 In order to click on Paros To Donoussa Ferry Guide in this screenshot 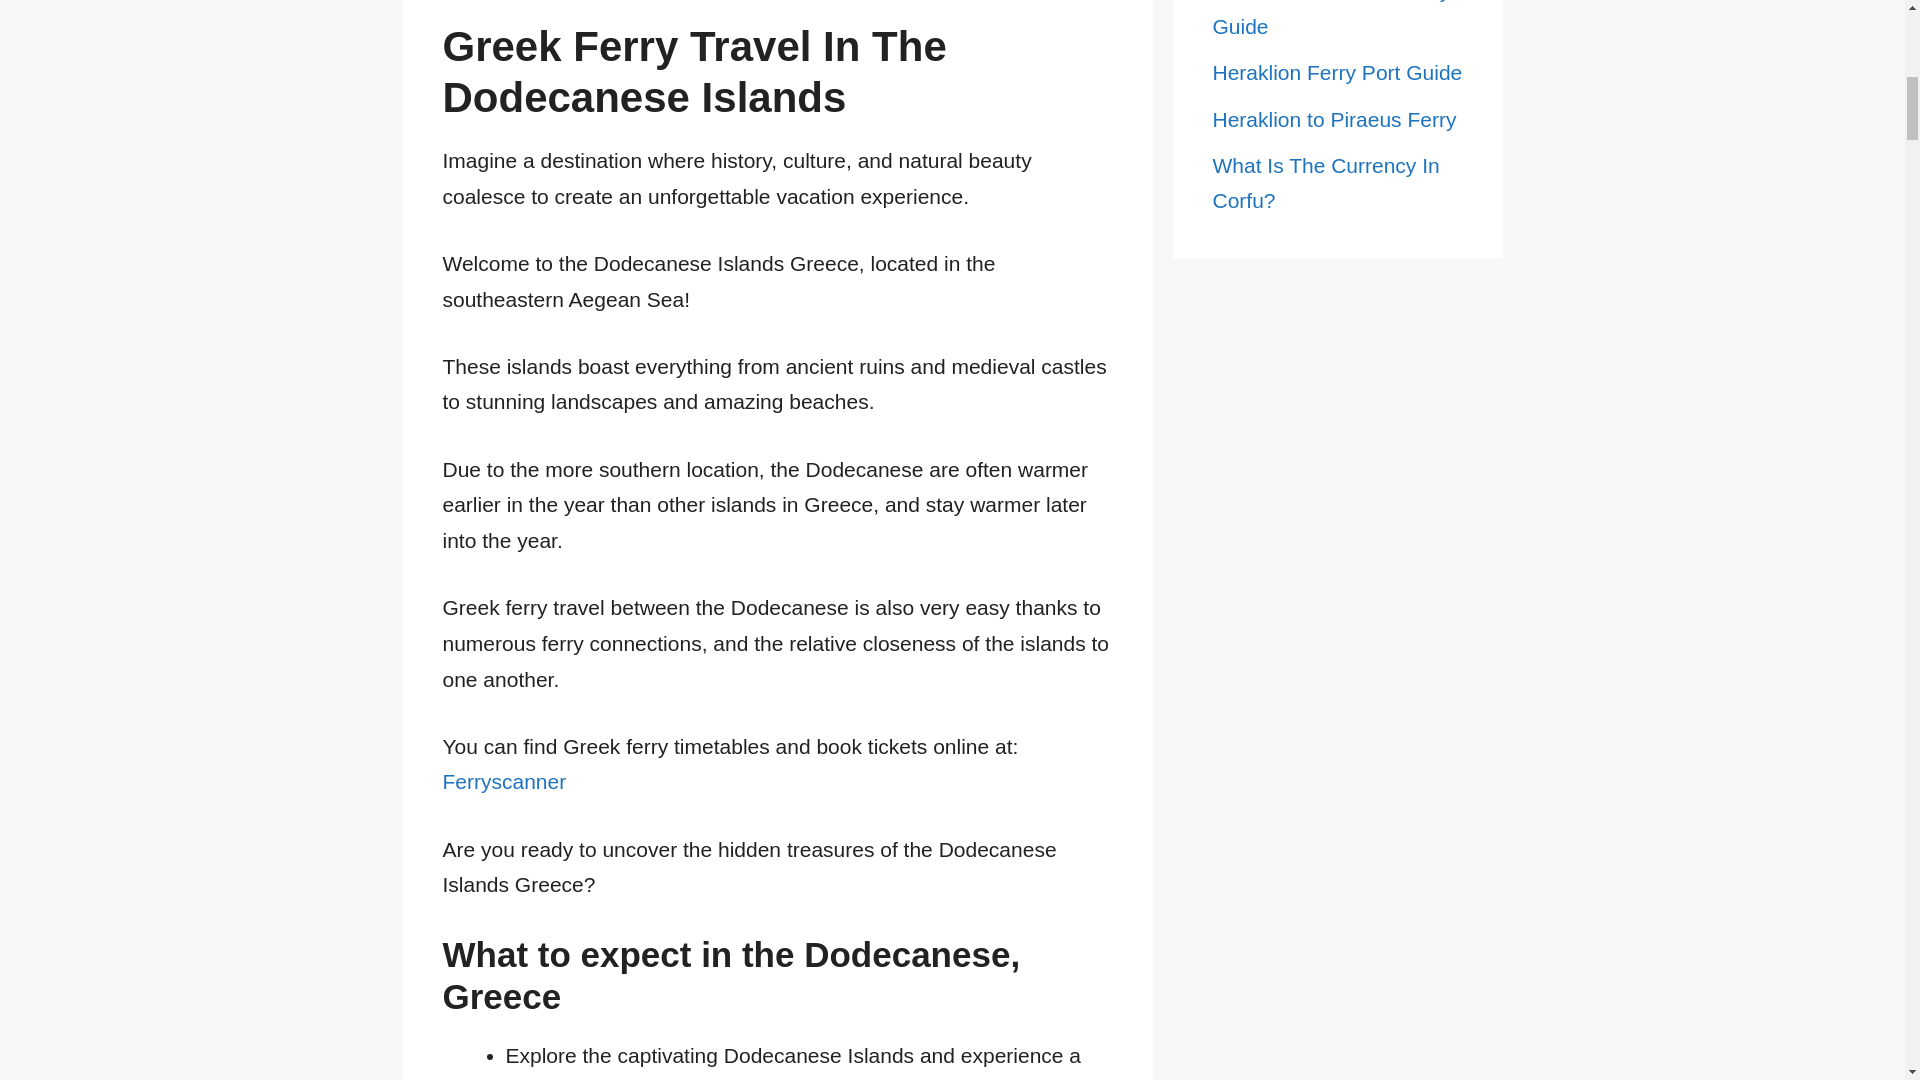, I will do `click(1330, 18)`.